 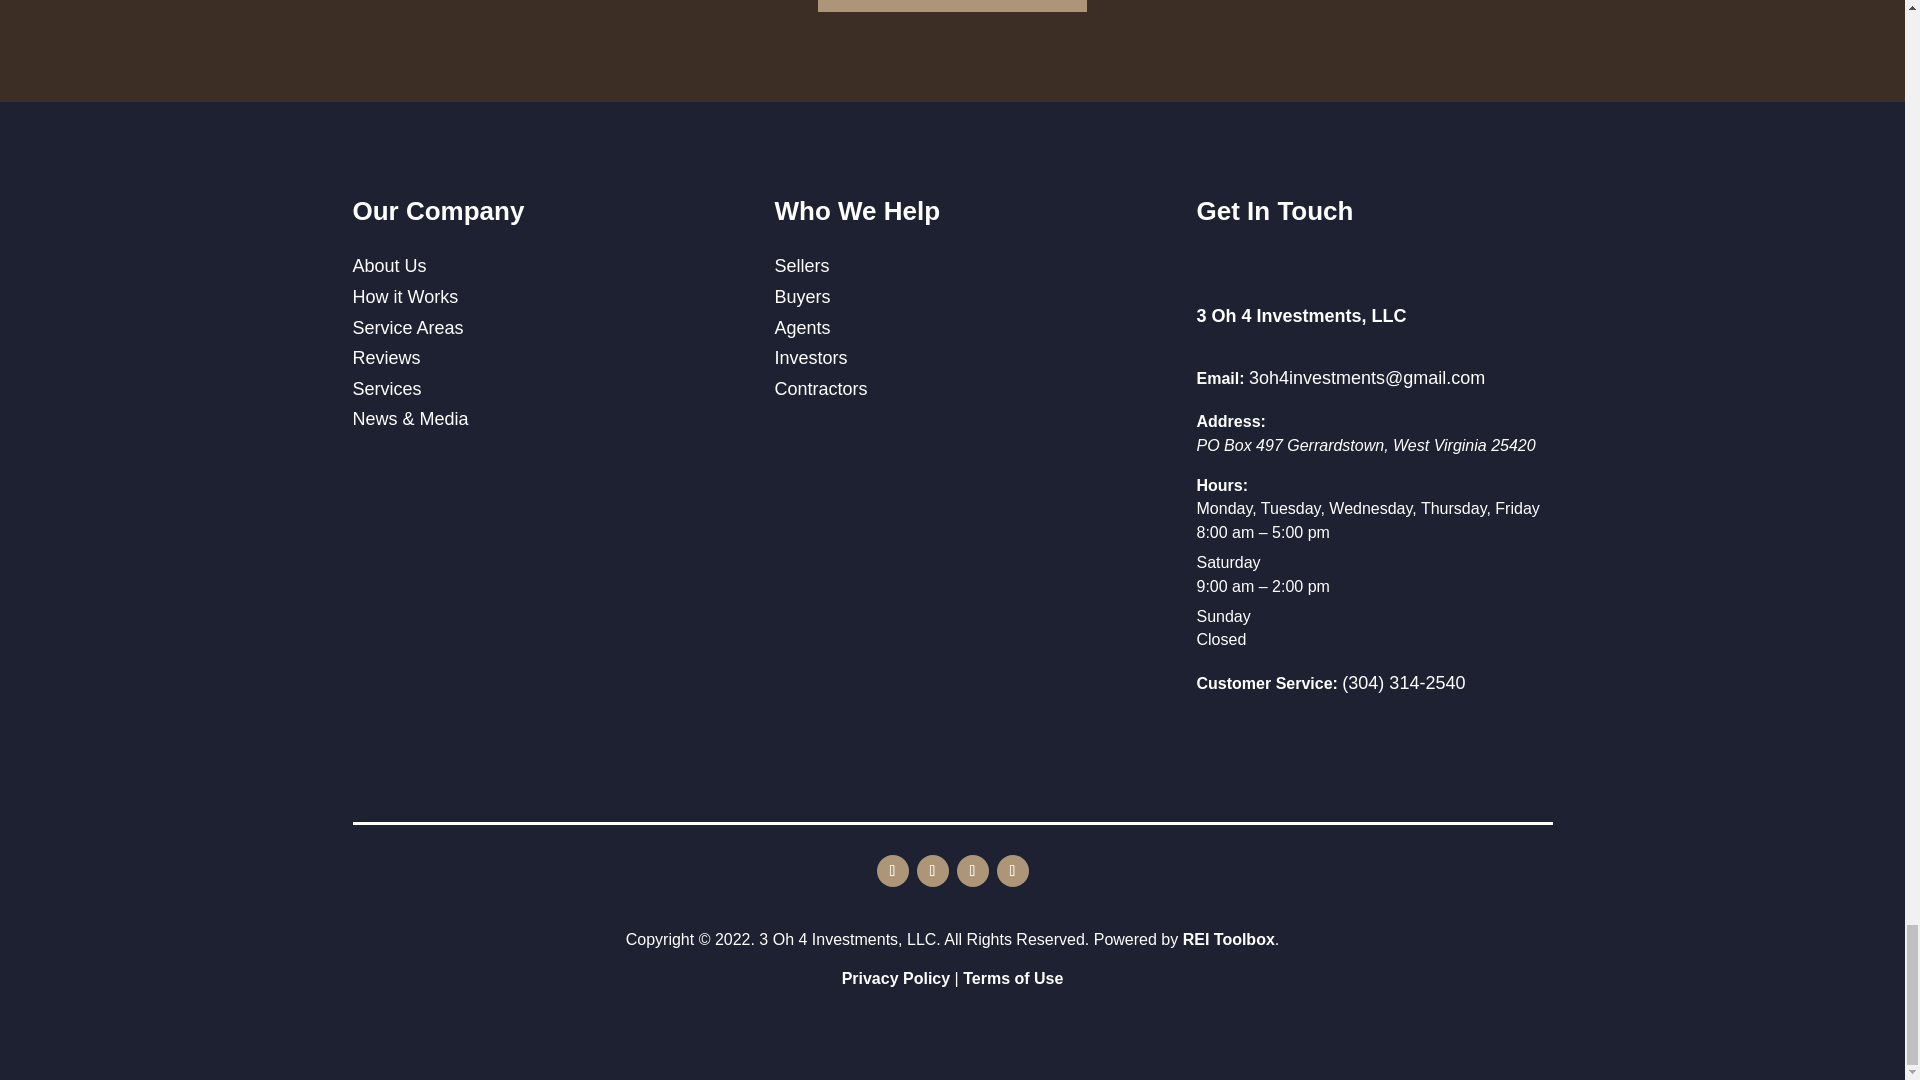 I want to click on Services, so click(x=386, y=388).